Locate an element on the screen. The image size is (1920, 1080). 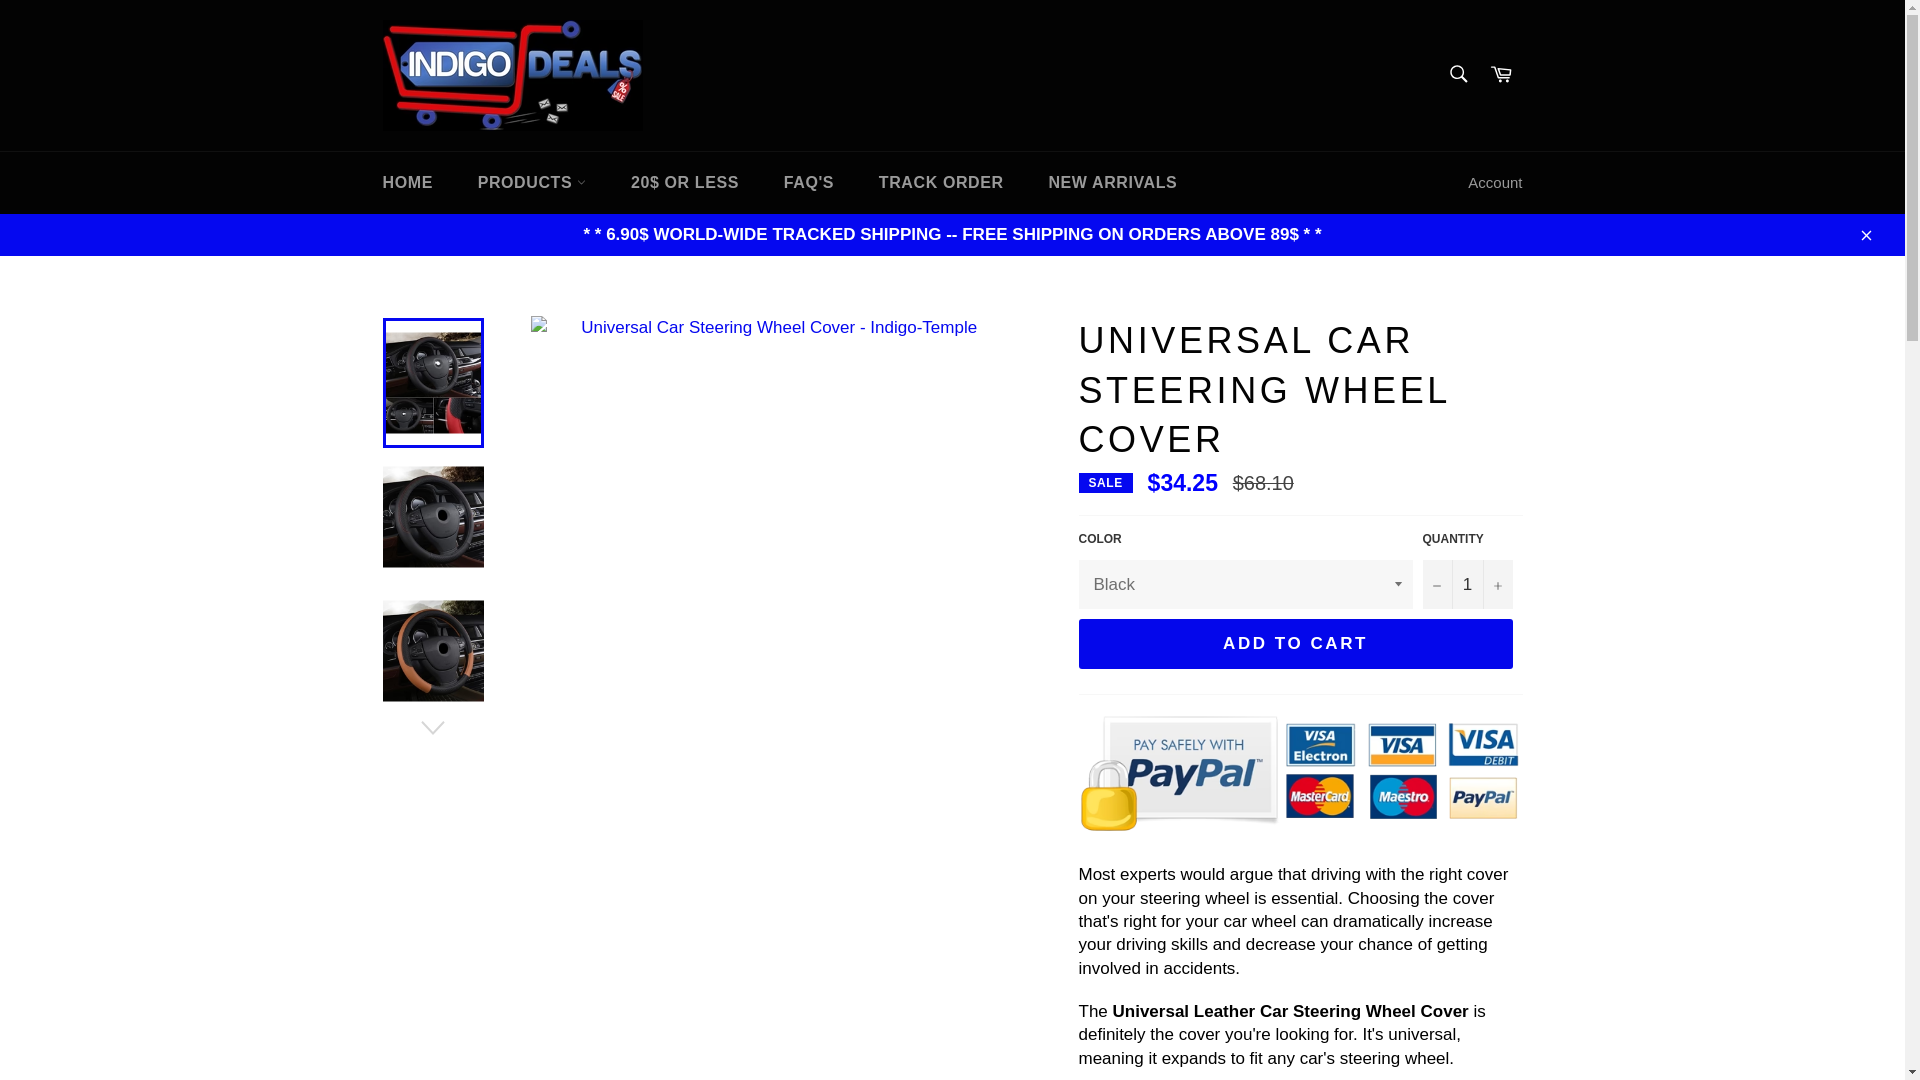
HOME is located at coordinates (406, 182).